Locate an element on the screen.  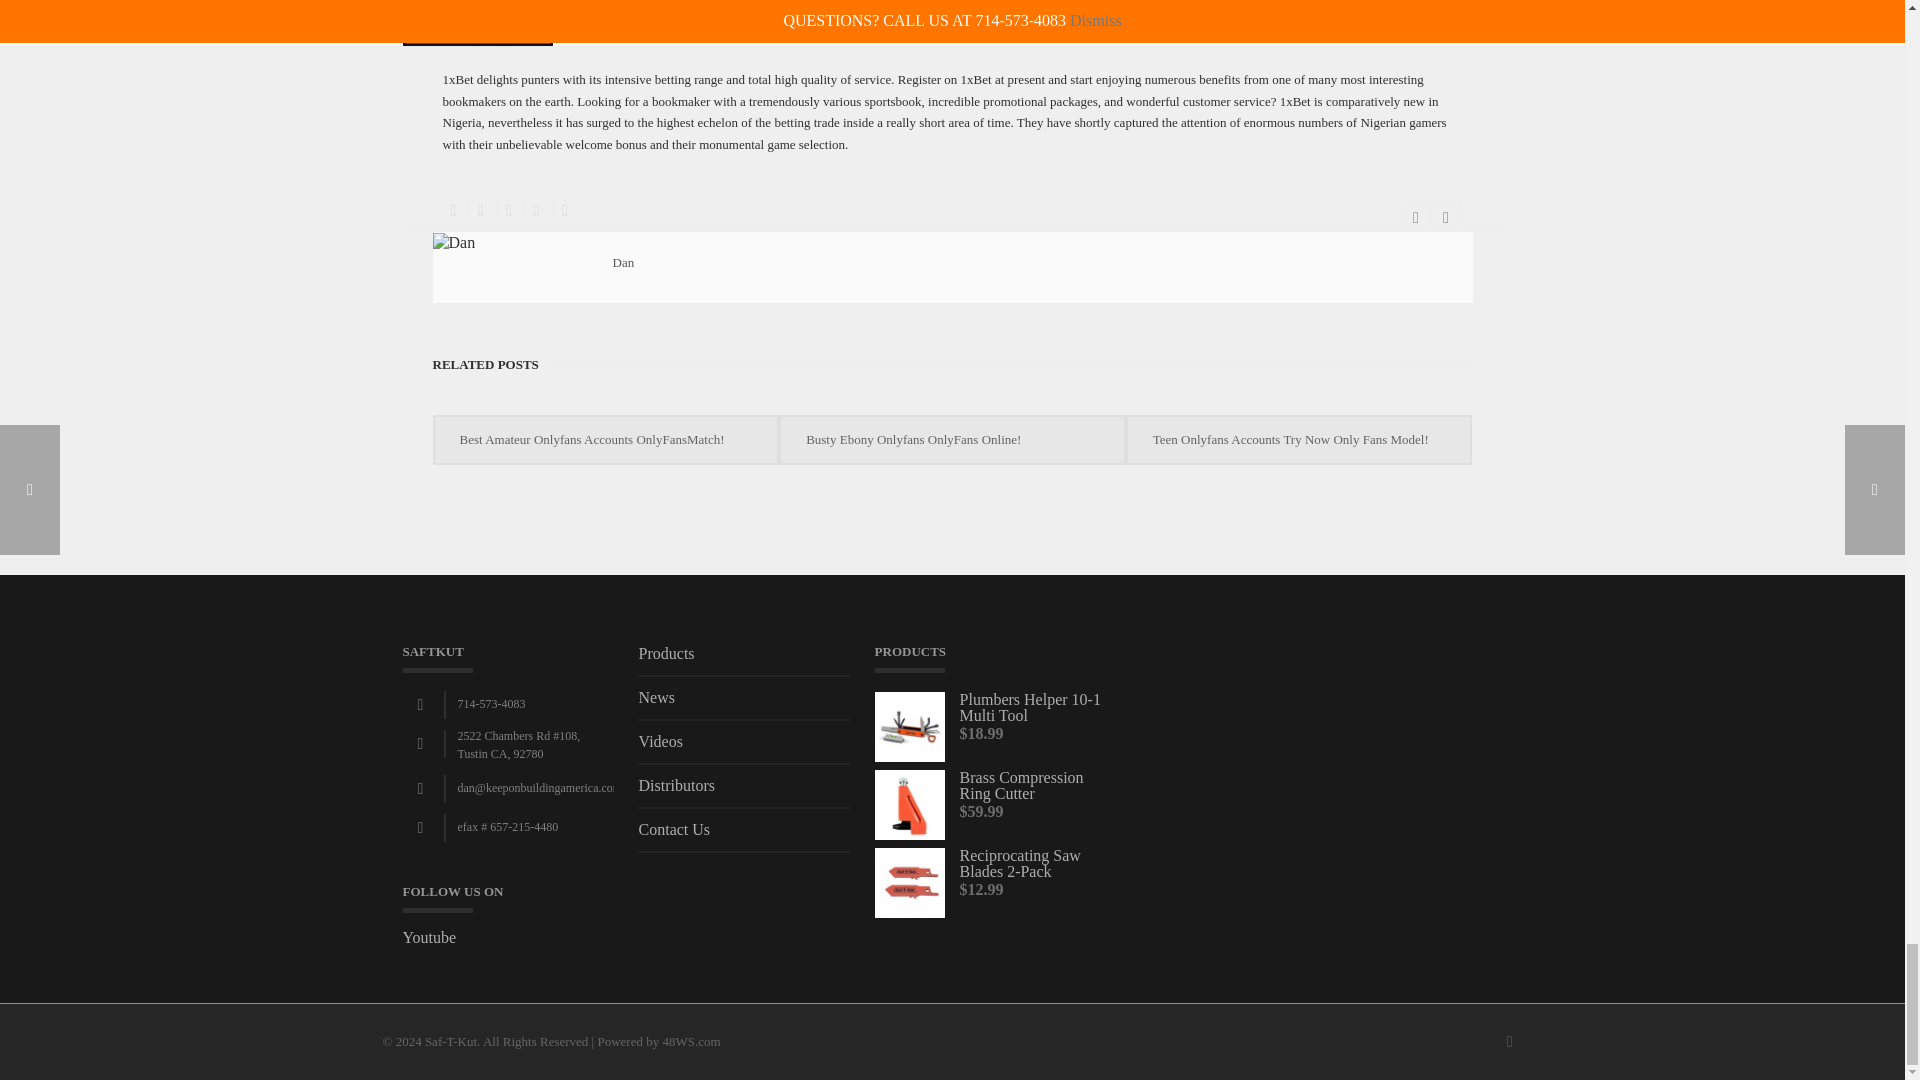
Teen Onlyfans Accounts Try Now Only Fans Model! is located at coordinates (1299, 440).